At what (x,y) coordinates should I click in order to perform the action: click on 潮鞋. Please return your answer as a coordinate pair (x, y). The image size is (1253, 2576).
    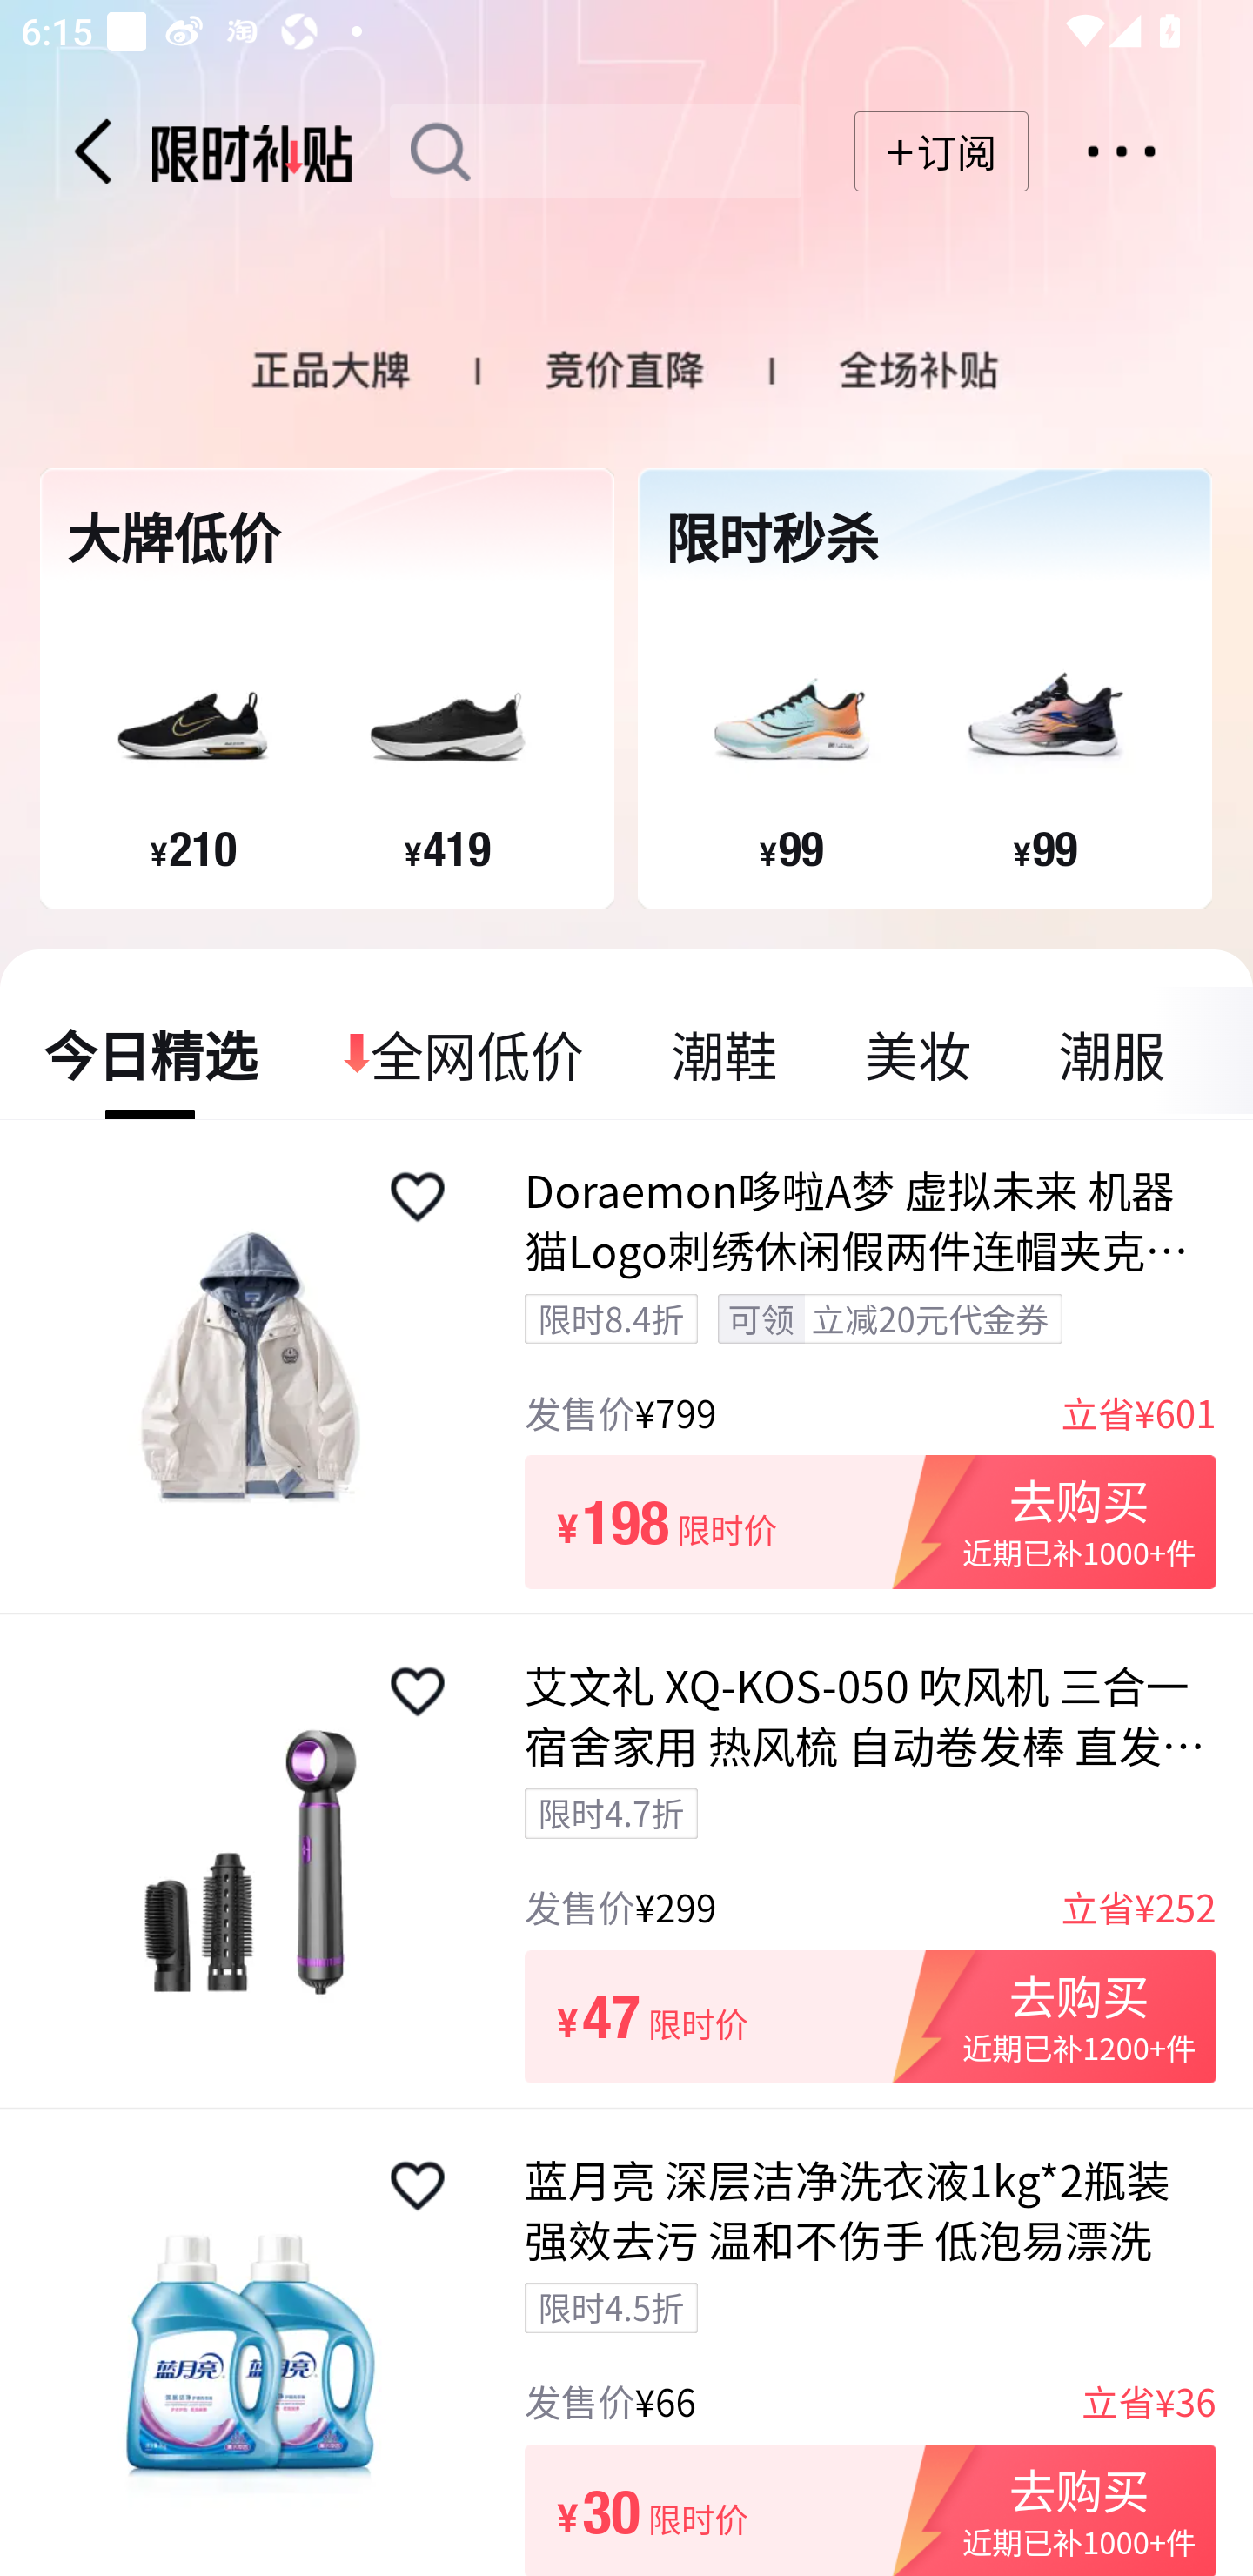
    Looking at the image, I should click on (724, 1053).